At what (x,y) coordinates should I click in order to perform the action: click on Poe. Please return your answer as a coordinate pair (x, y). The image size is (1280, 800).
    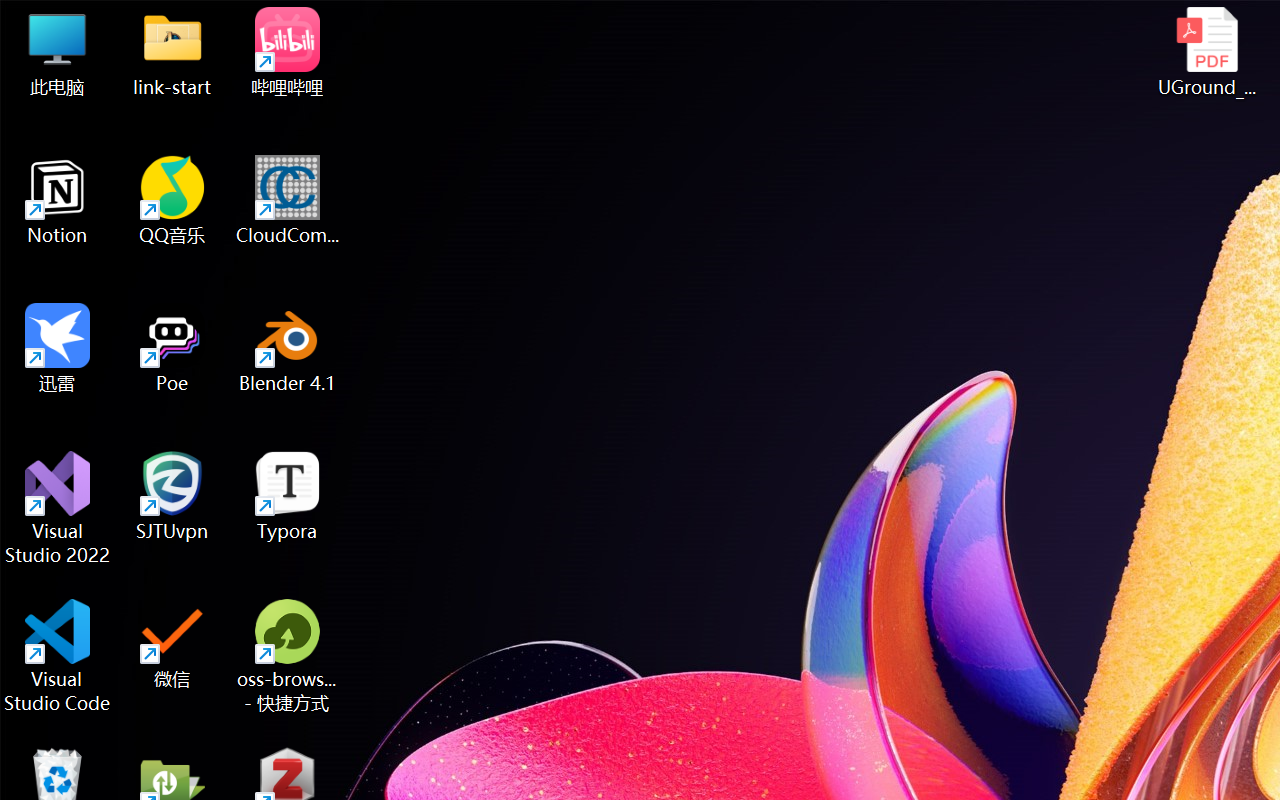
    Looking at the image, I should click on (172, 348).